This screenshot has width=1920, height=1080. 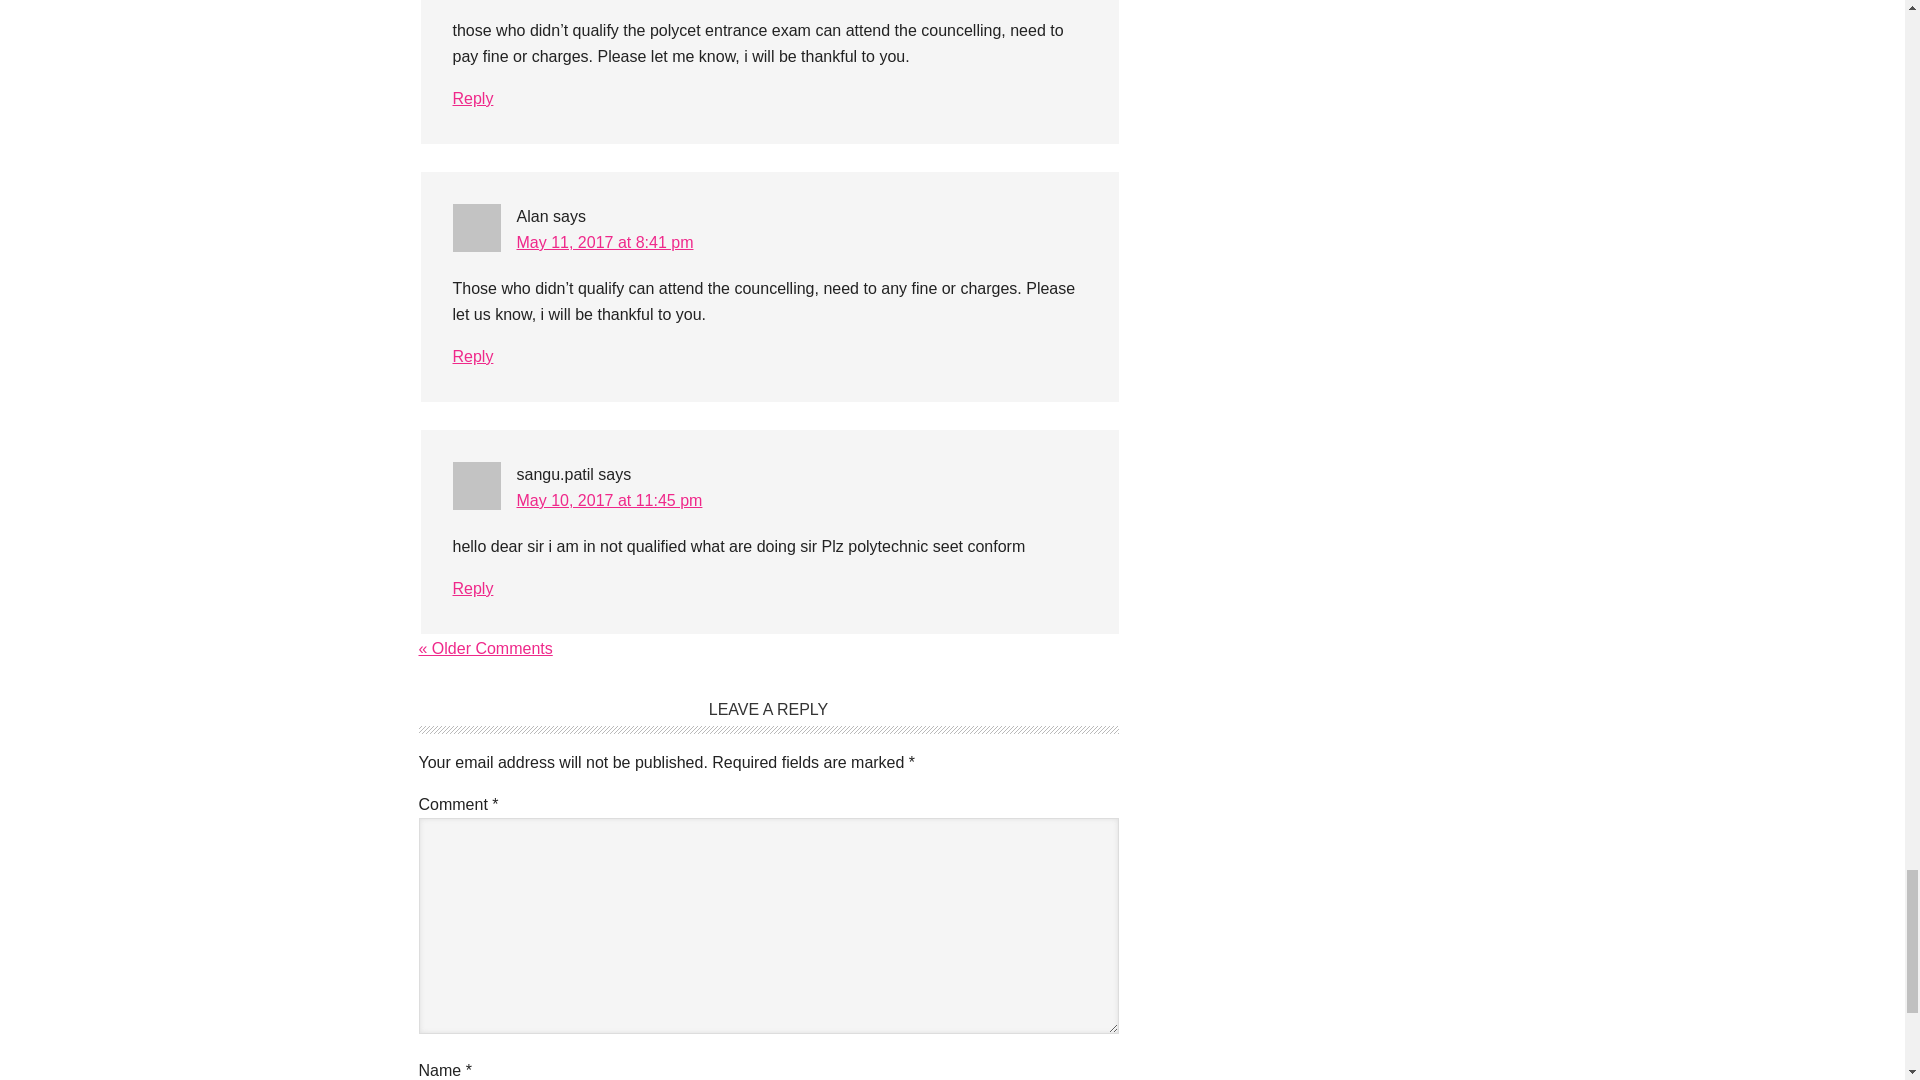 What do you see at coordinates (472, 98) in the screenshot?
I see `Reply` at bounding box center [472, 98].